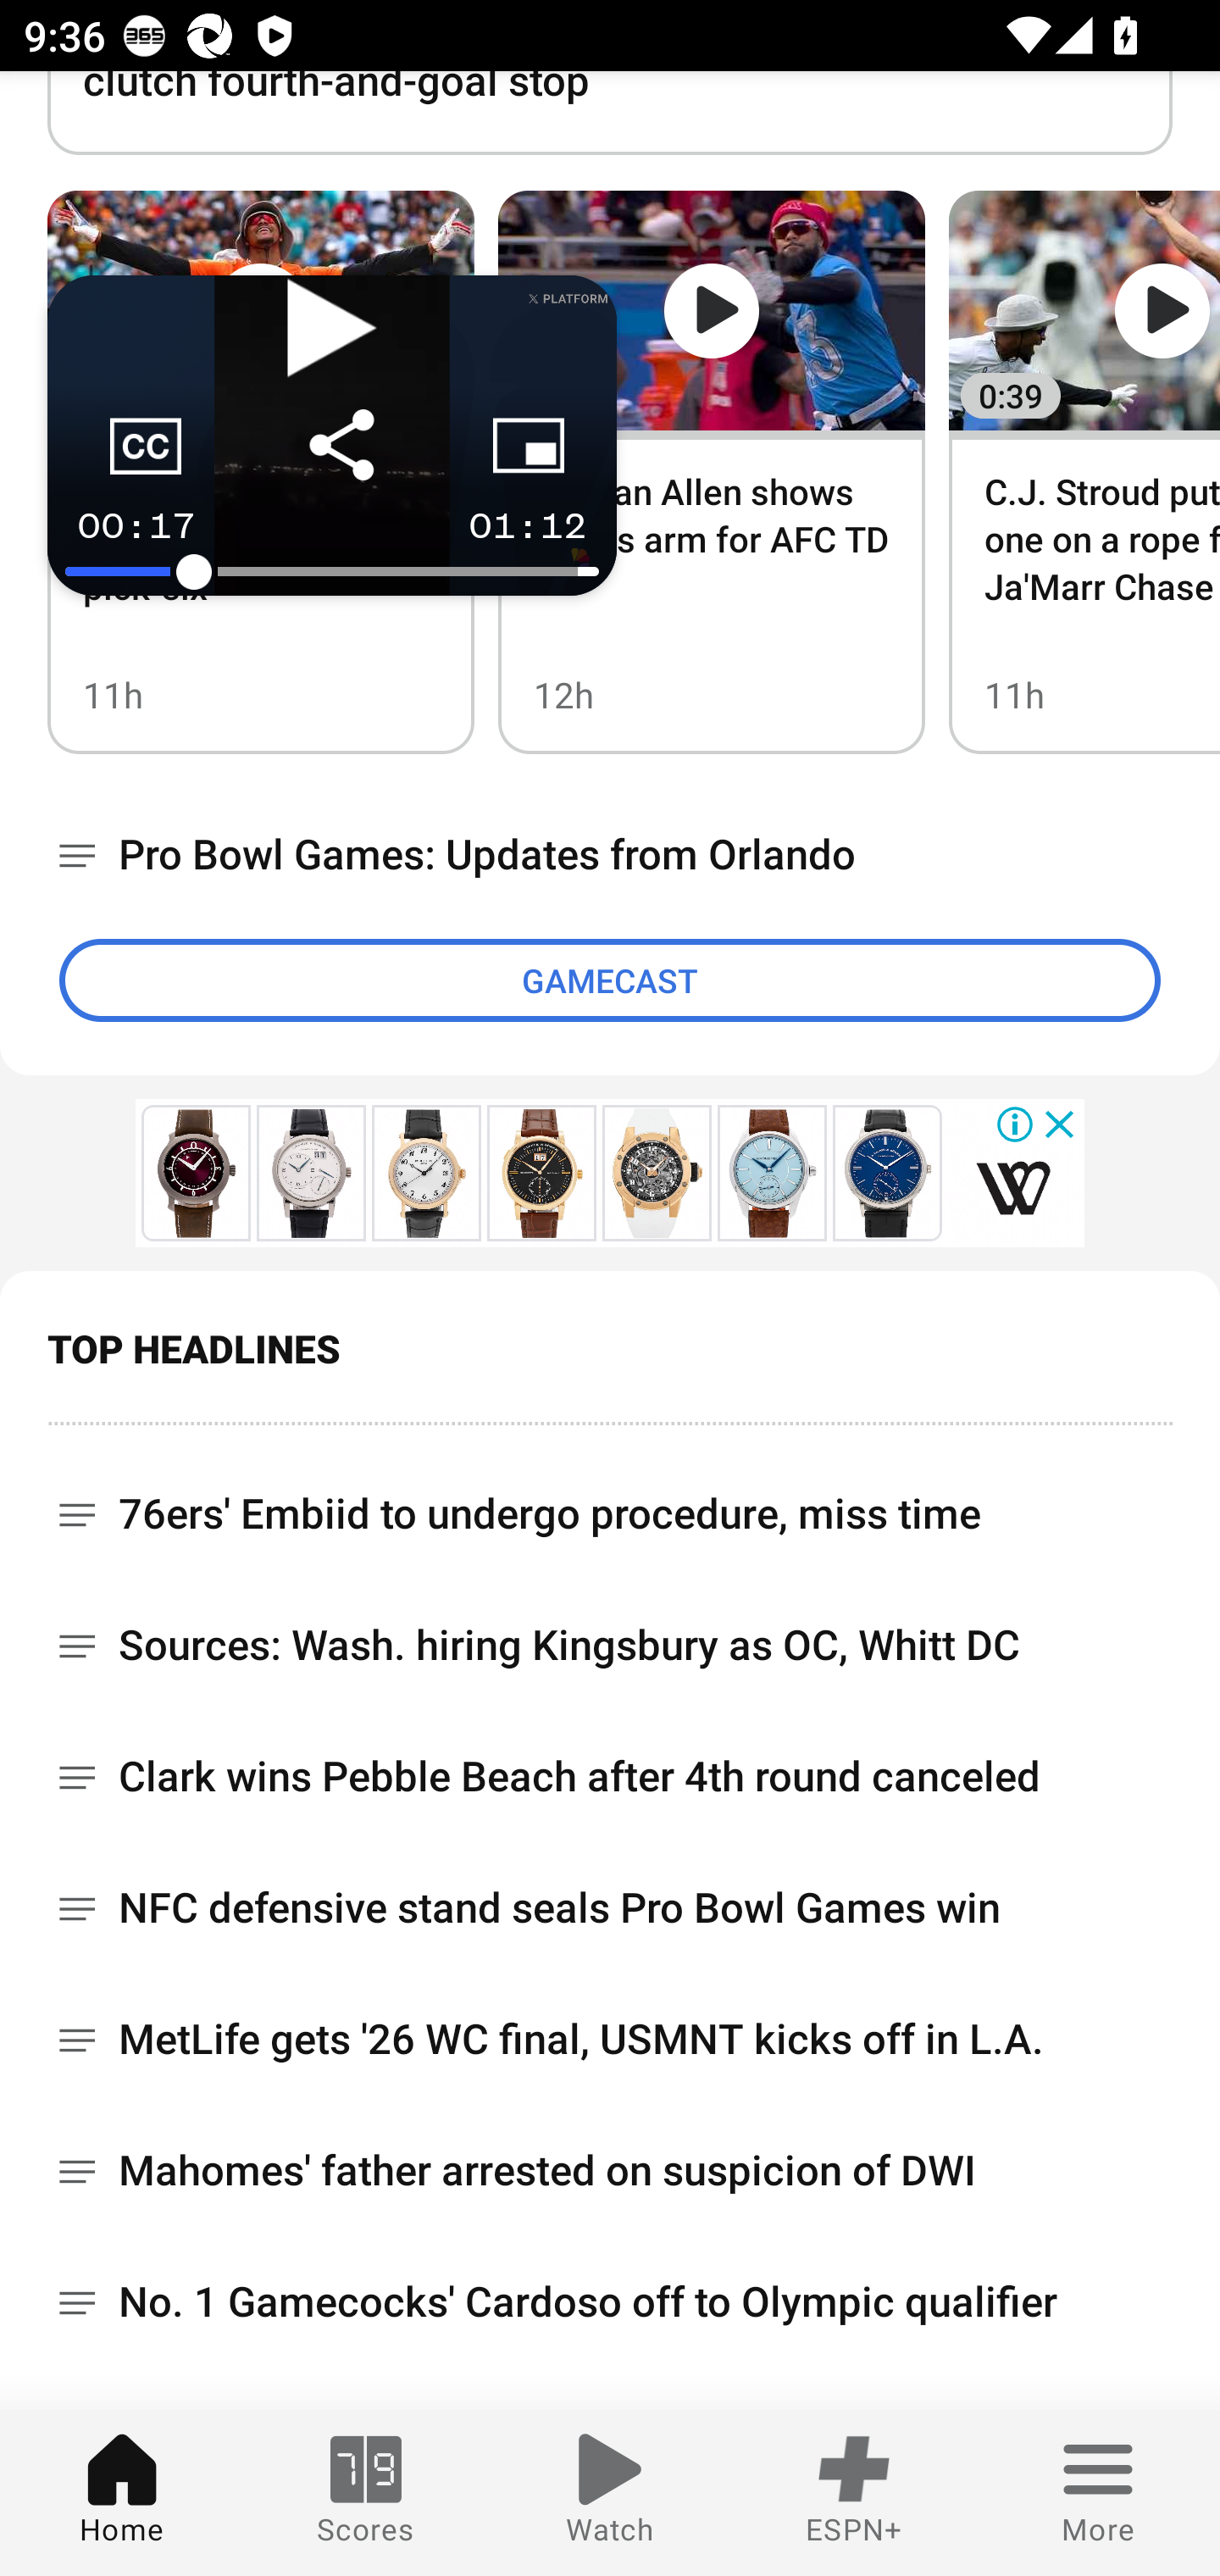  Describe the element at coordinates (610, 1776) in the screenshot. I see ` Clark wins Pebble Beach after 4th round canceled` at that location.